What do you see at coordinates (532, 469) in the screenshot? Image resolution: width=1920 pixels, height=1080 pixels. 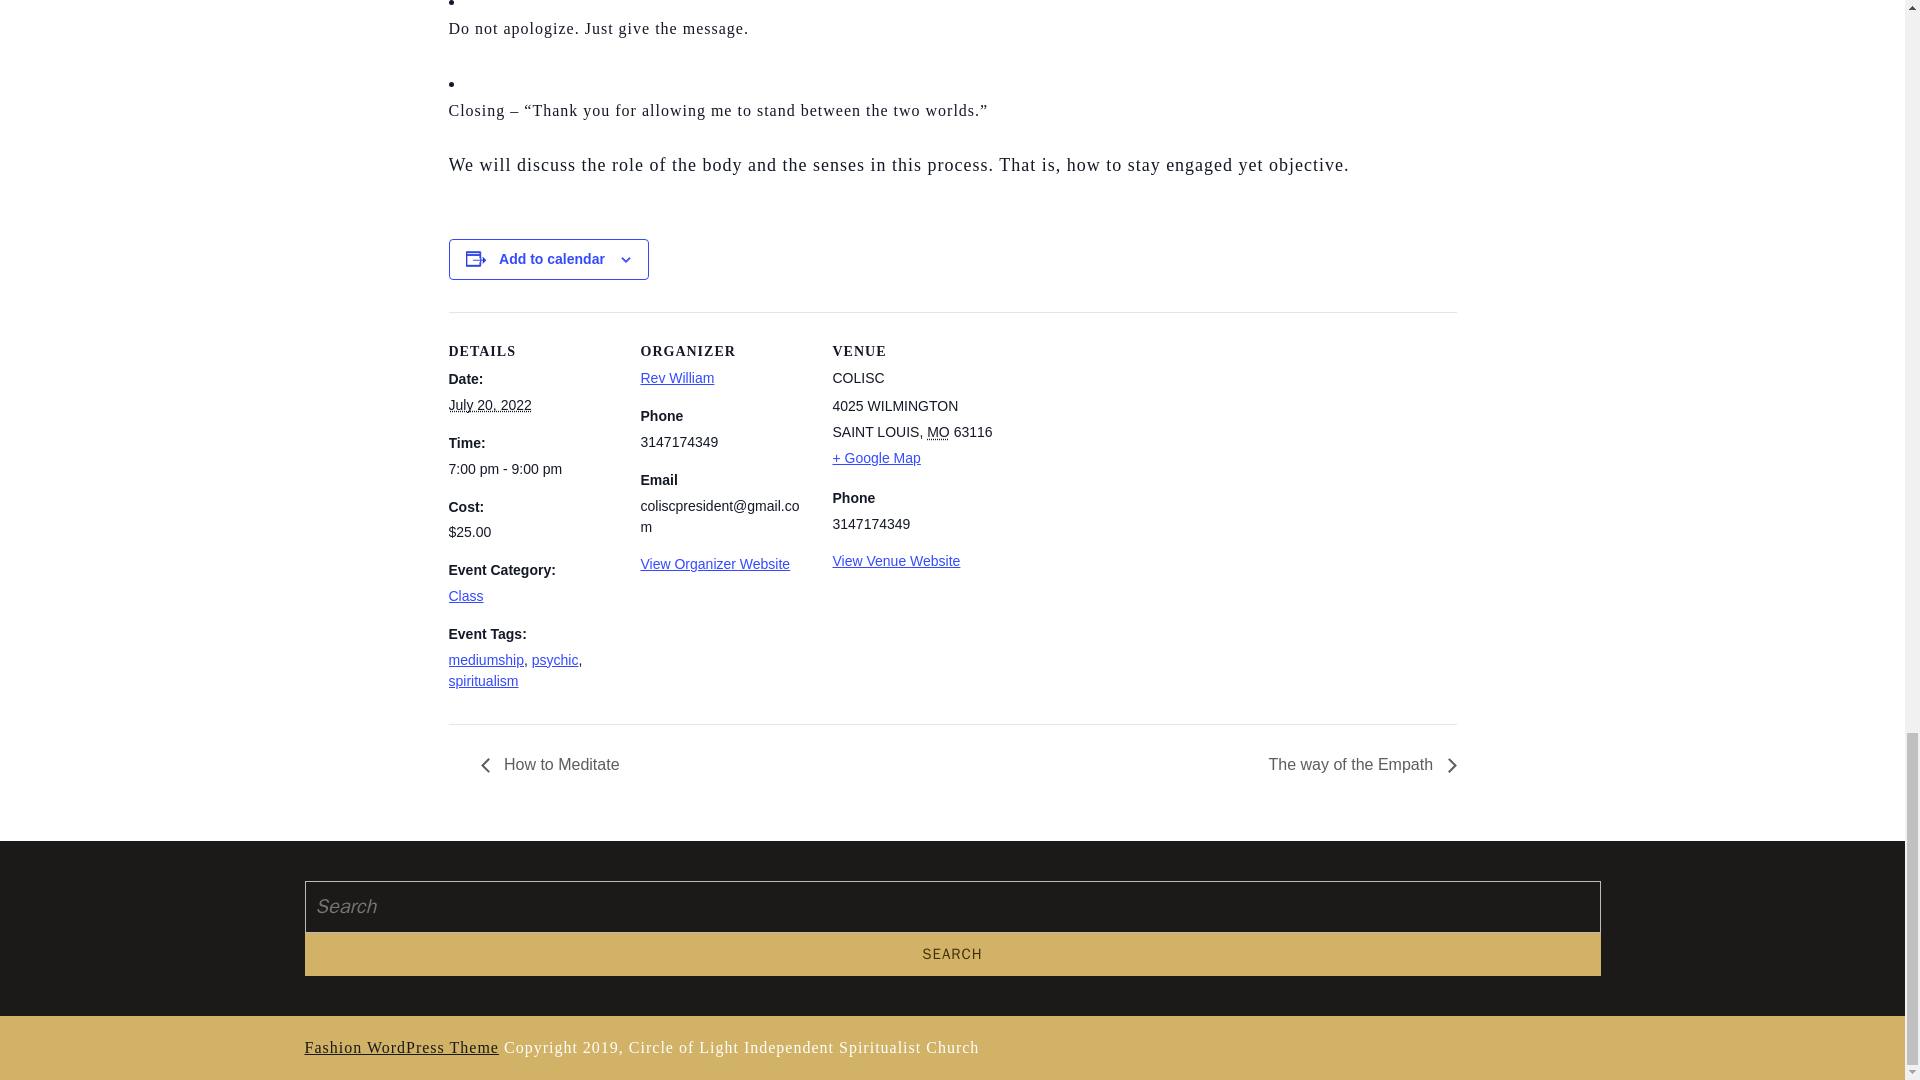 I see `2022-07-20` at bounding box center [532, 469].